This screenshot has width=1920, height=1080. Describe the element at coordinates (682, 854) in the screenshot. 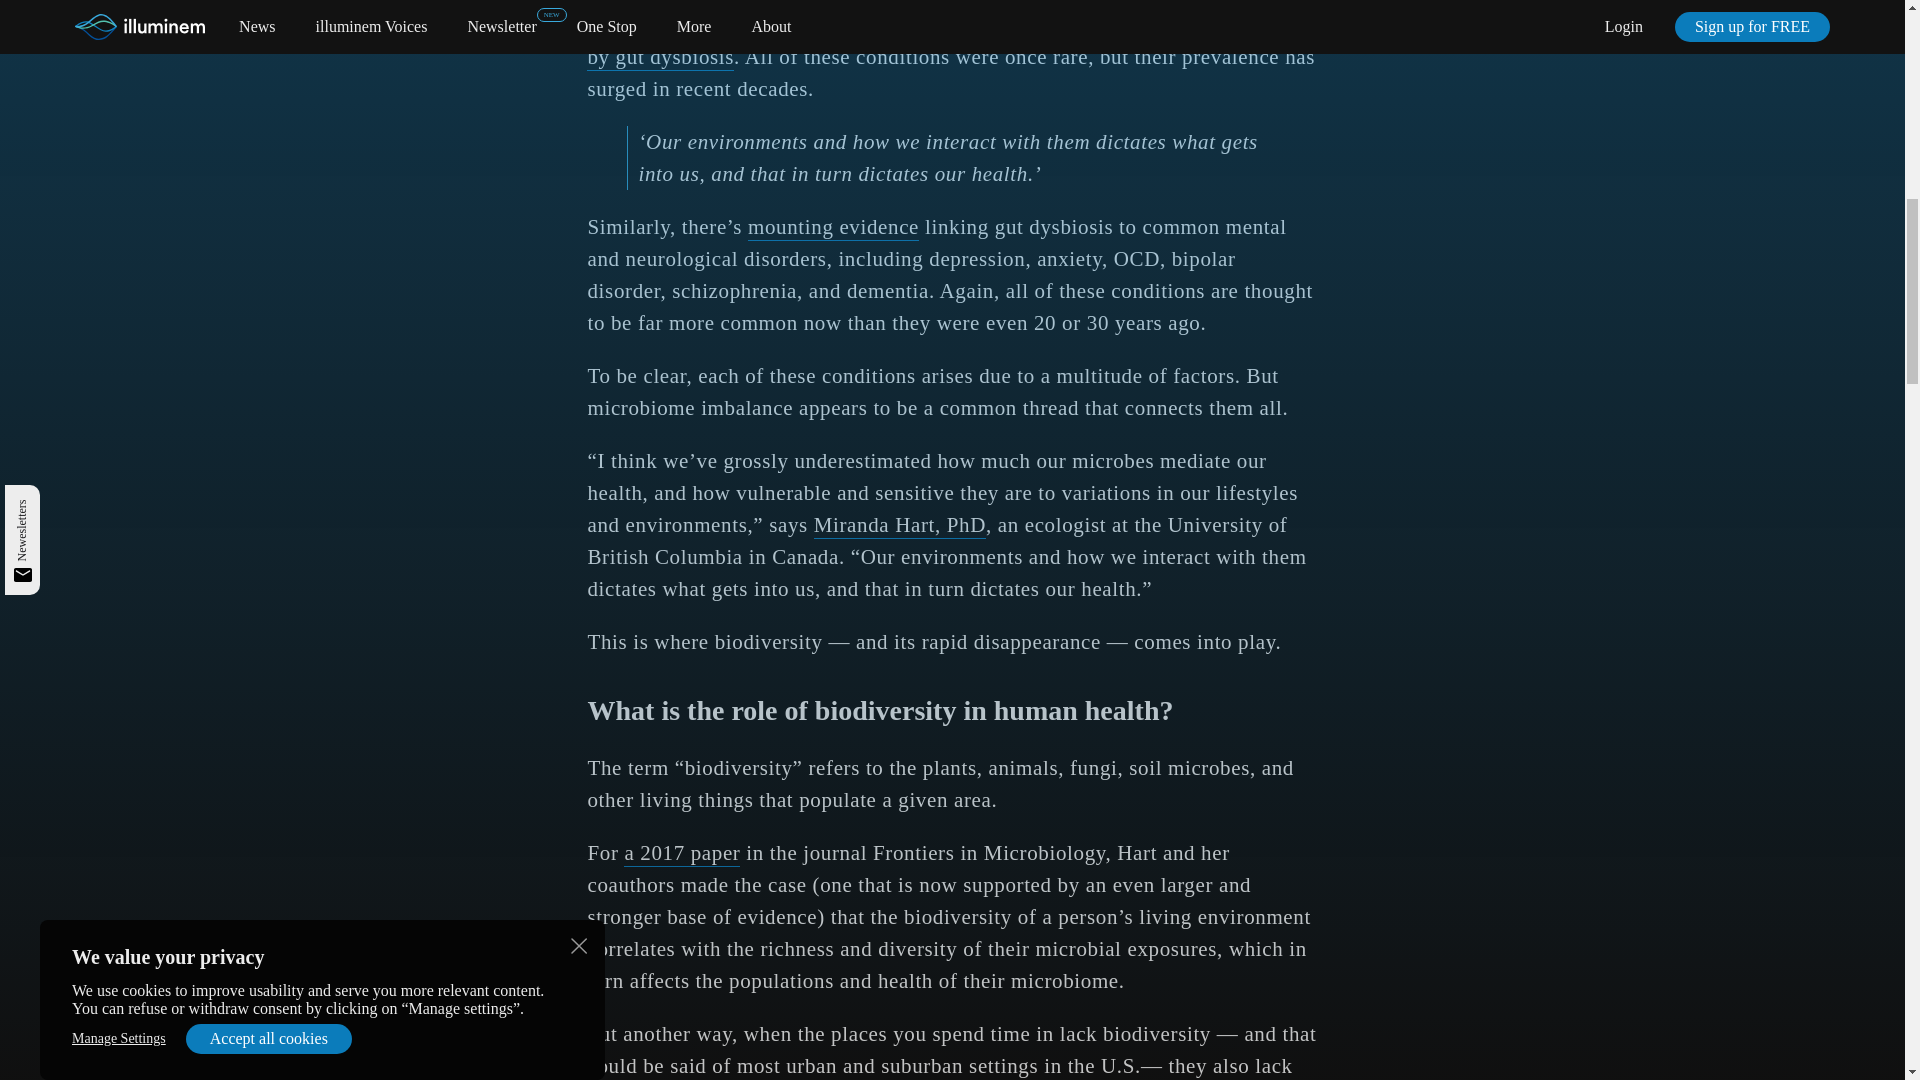

I see `a 2017 paper` at that location.